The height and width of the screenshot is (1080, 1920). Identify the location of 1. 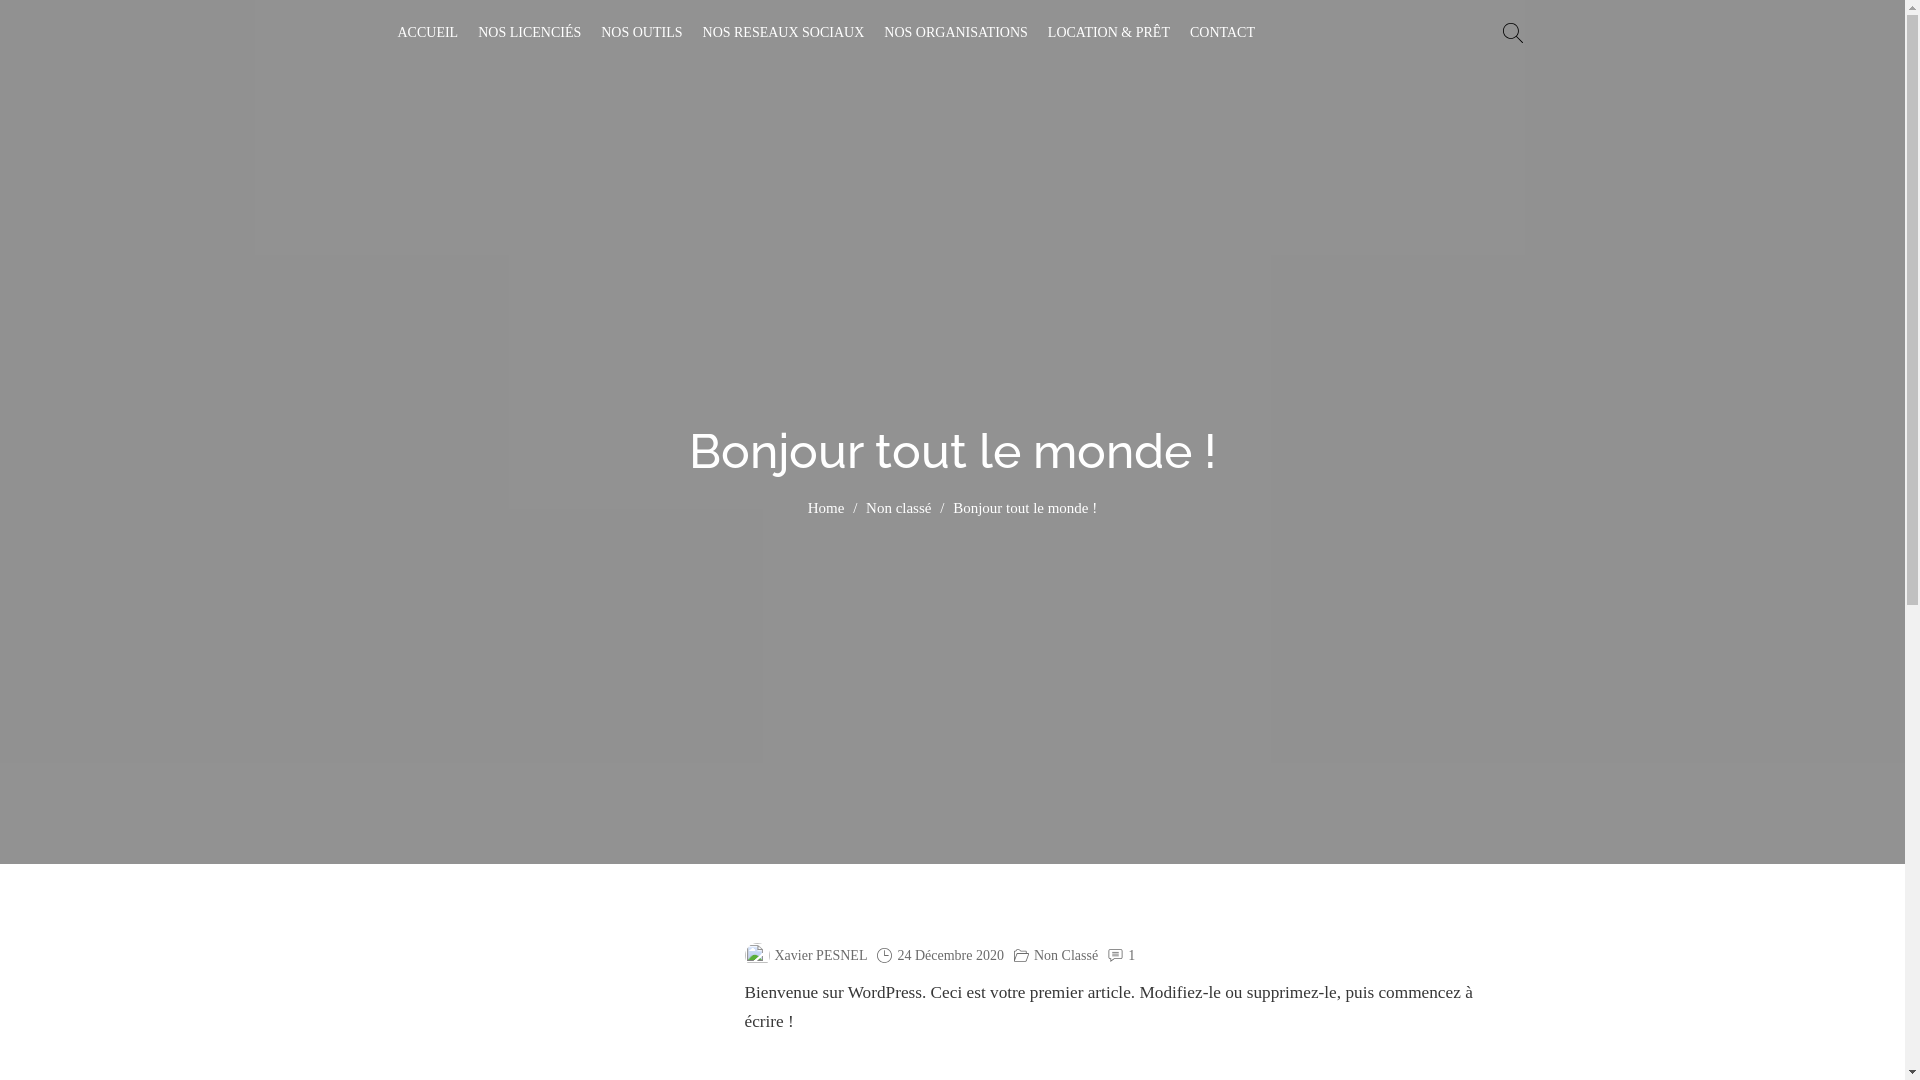
(1132, 956).